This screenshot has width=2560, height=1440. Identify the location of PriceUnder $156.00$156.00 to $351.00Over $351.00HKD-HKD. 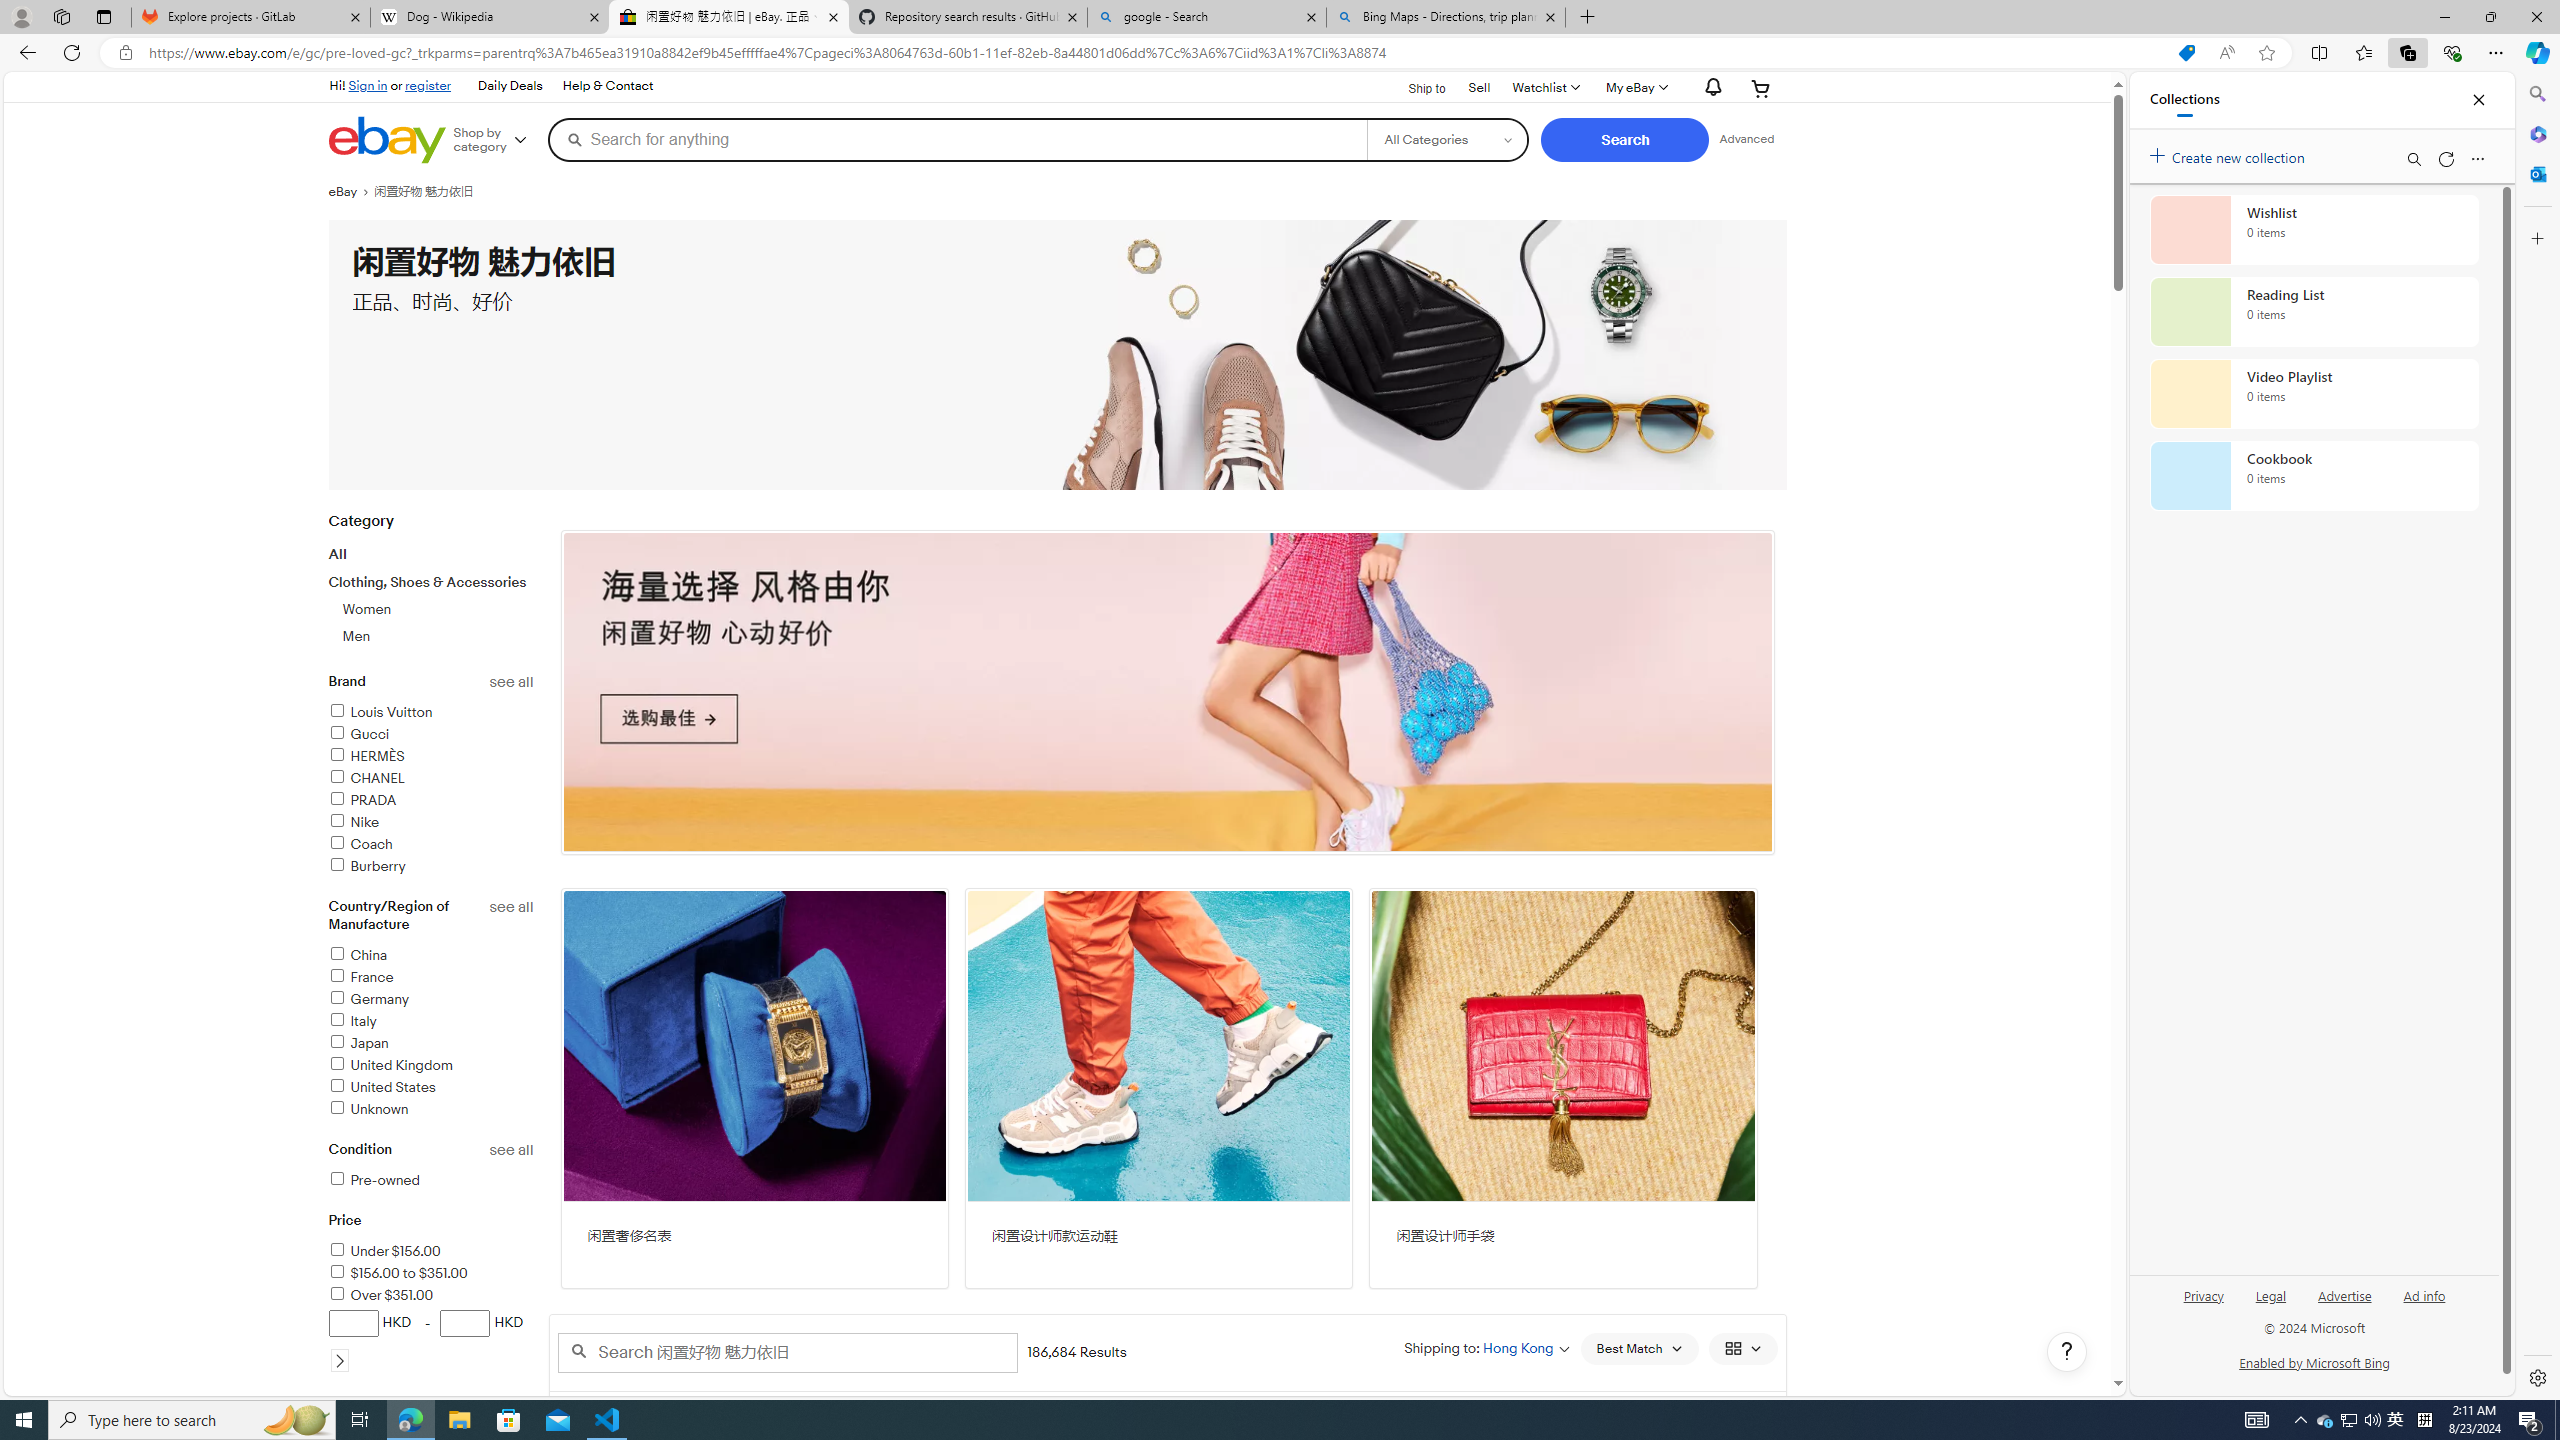
(431, 1304).